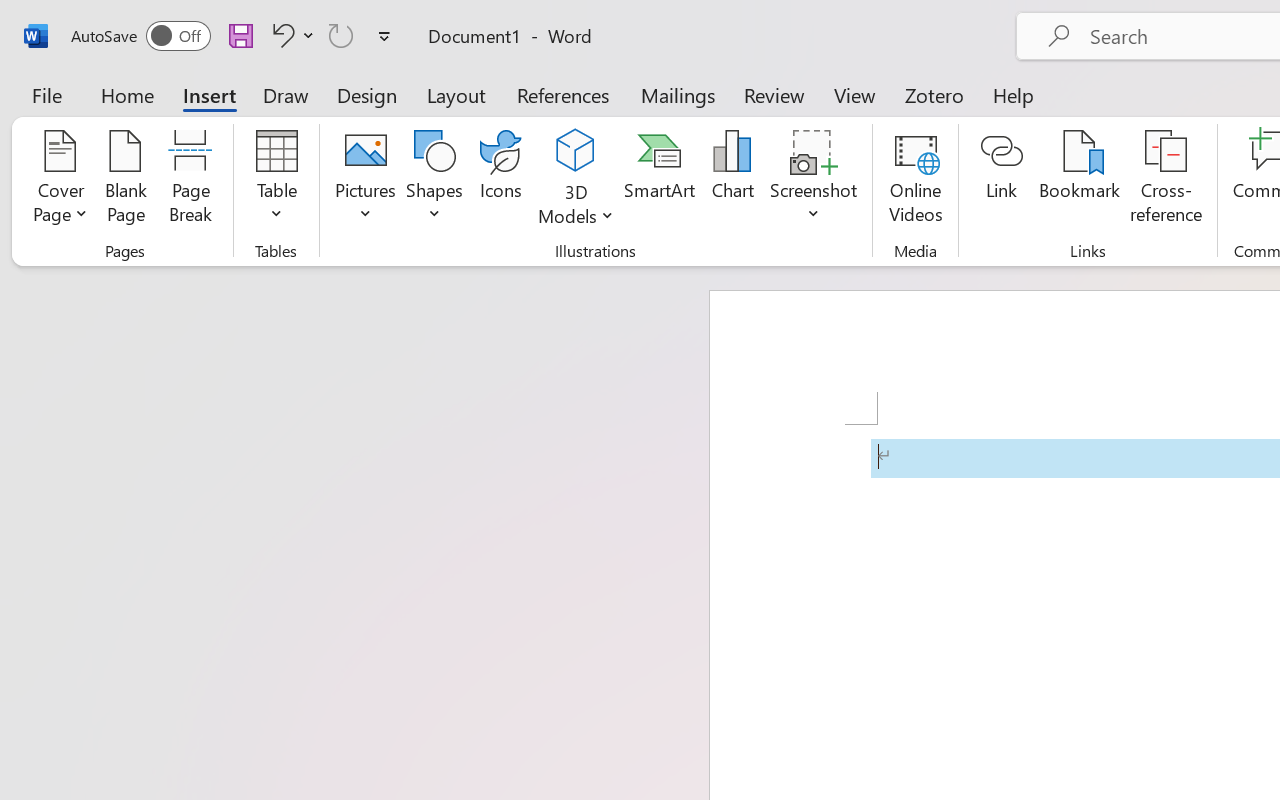  What do you see at coordinates (1002, 180) in the screenshot?
I see `Link` at bounding box center [1002, 180].